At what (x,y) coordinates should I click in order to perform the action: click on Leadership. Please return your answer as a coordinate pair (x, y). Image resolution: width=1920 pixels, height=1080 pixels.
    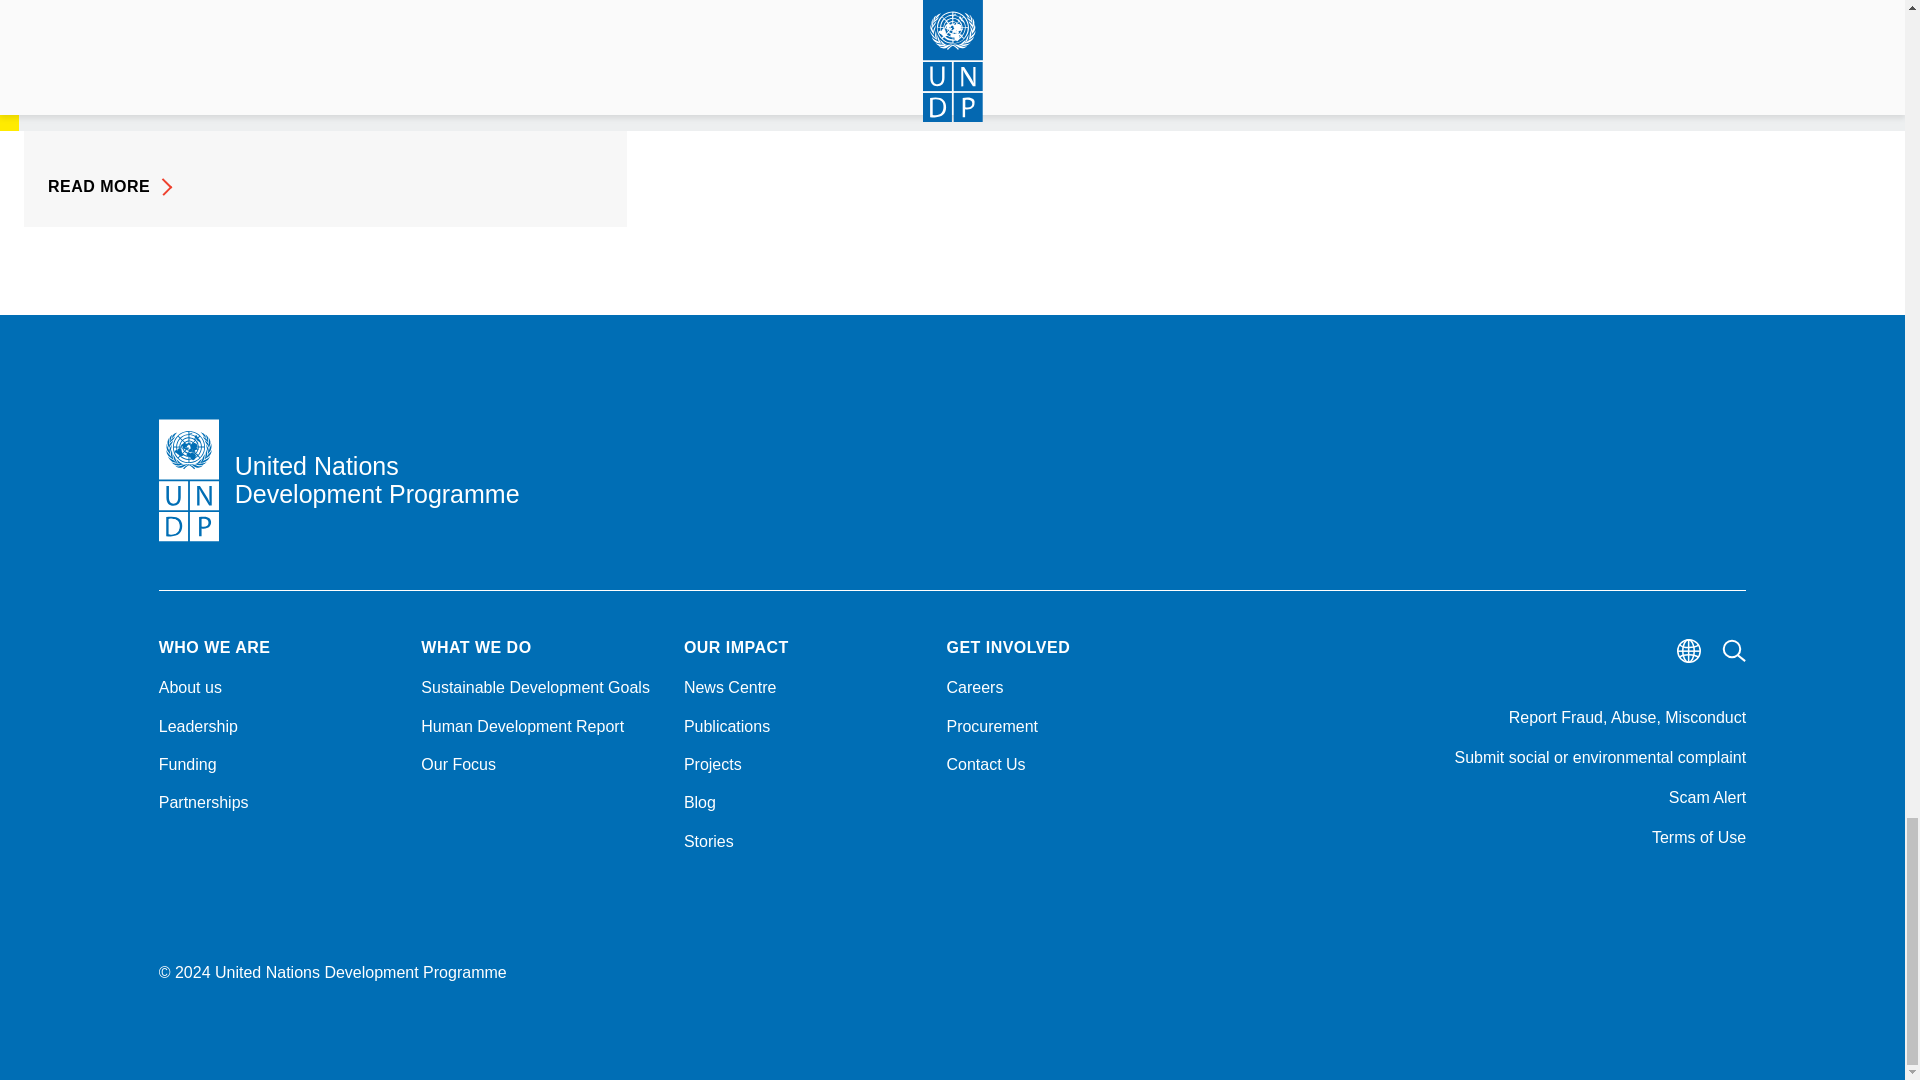
    Looking at the image, I should click on (278, 726).